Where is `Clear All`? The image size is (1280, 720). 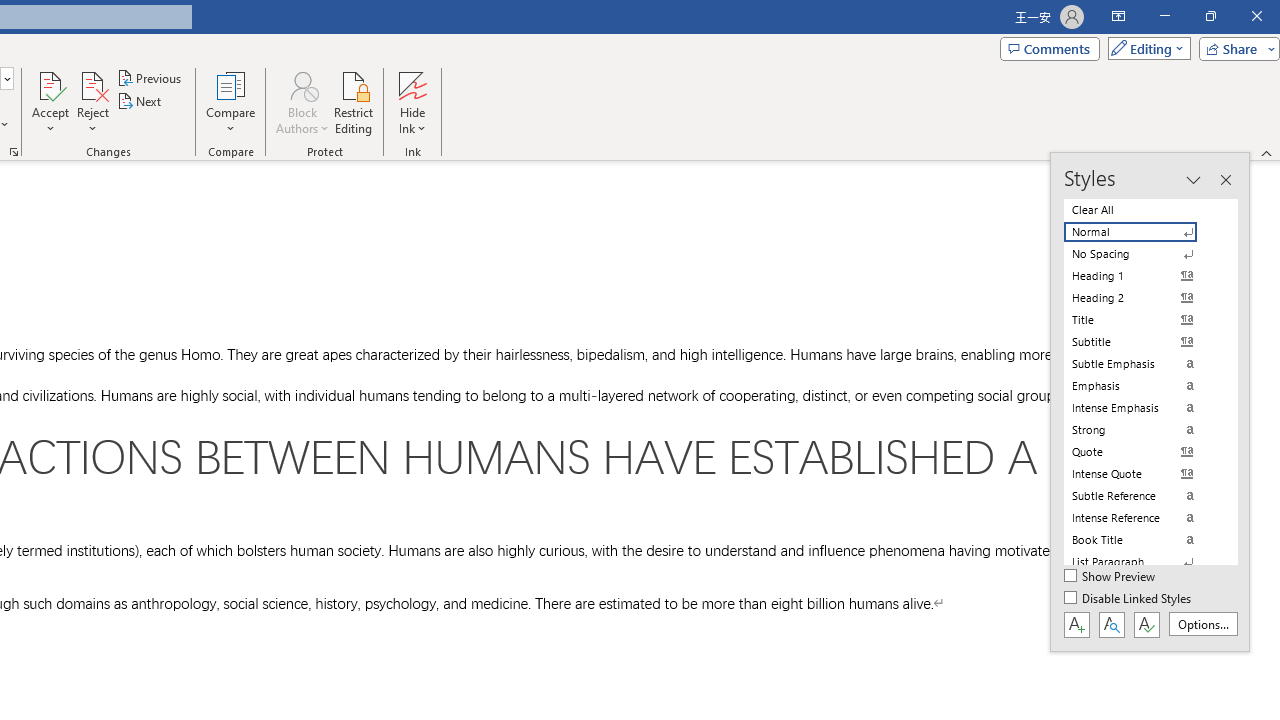 Clear All is located at coordinates (1142, 210).